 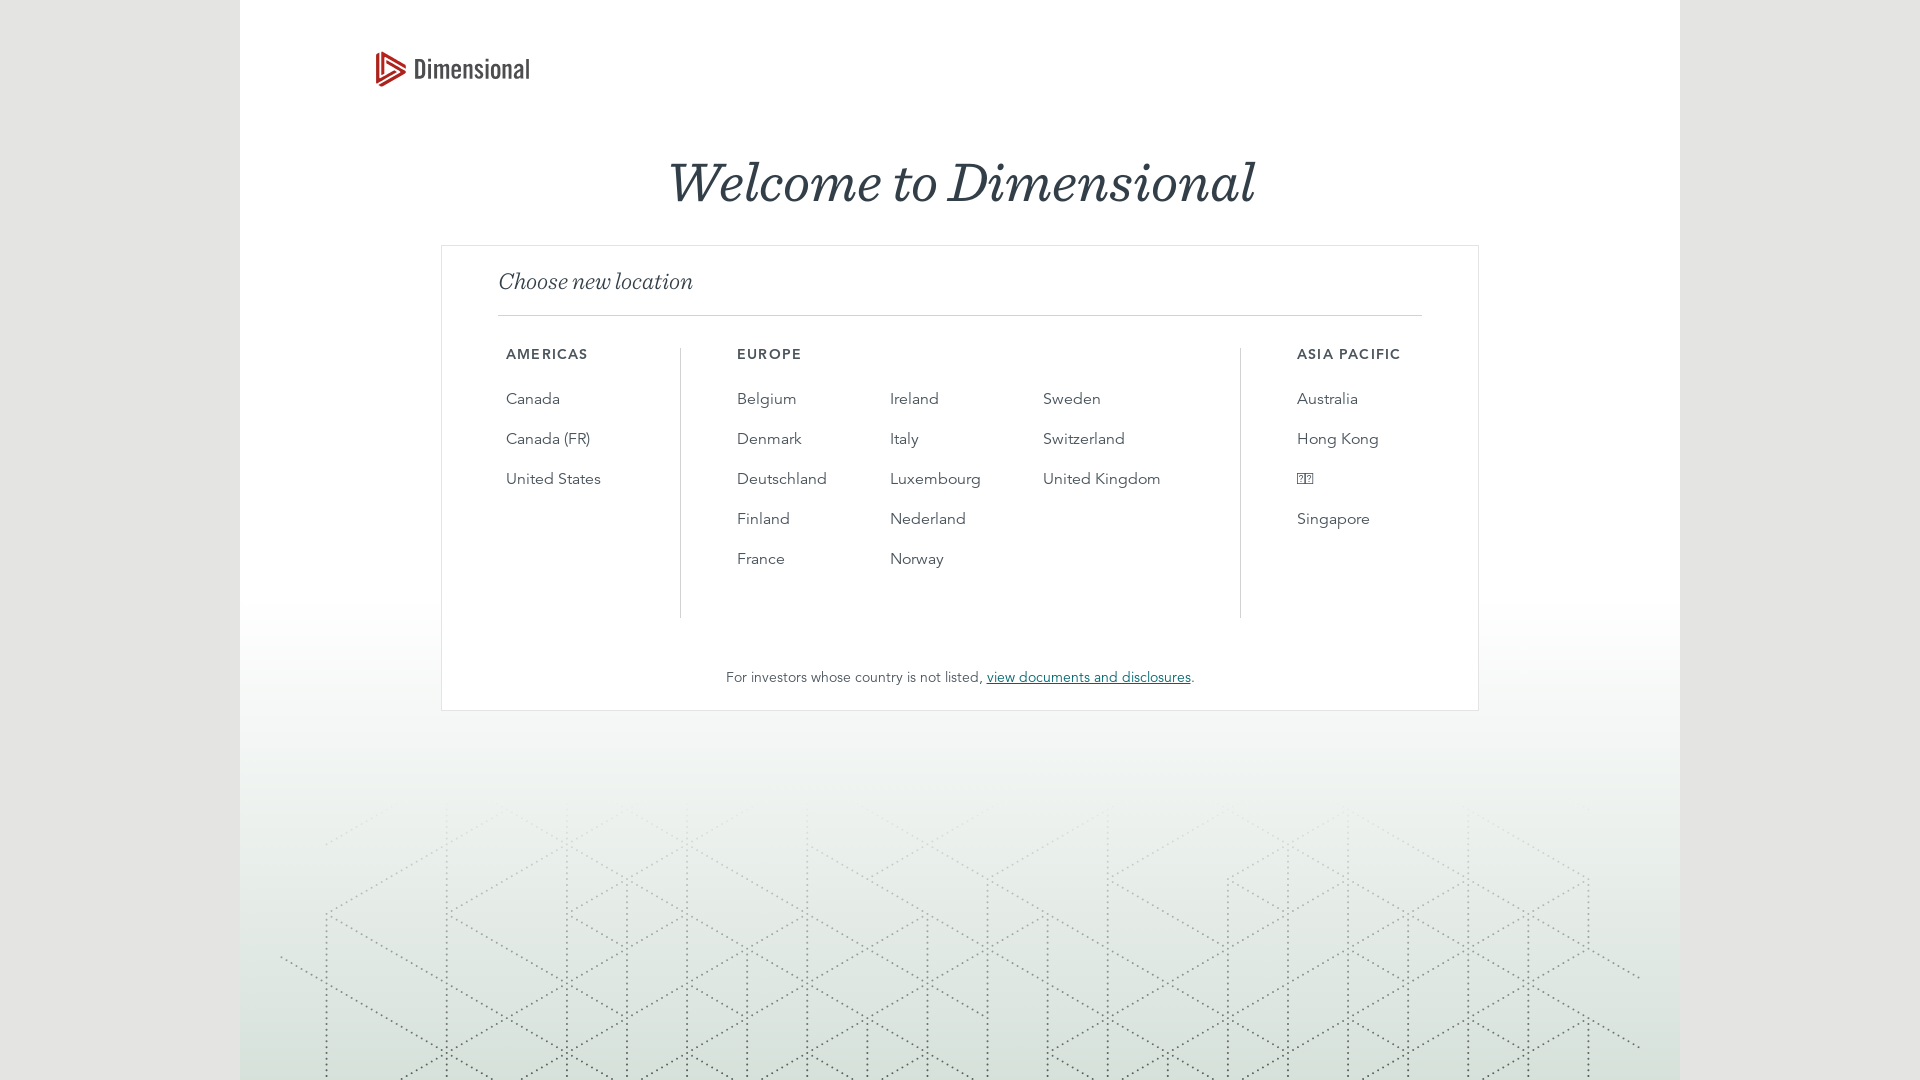 I want to click on Norway, so click(x=947, y=559).